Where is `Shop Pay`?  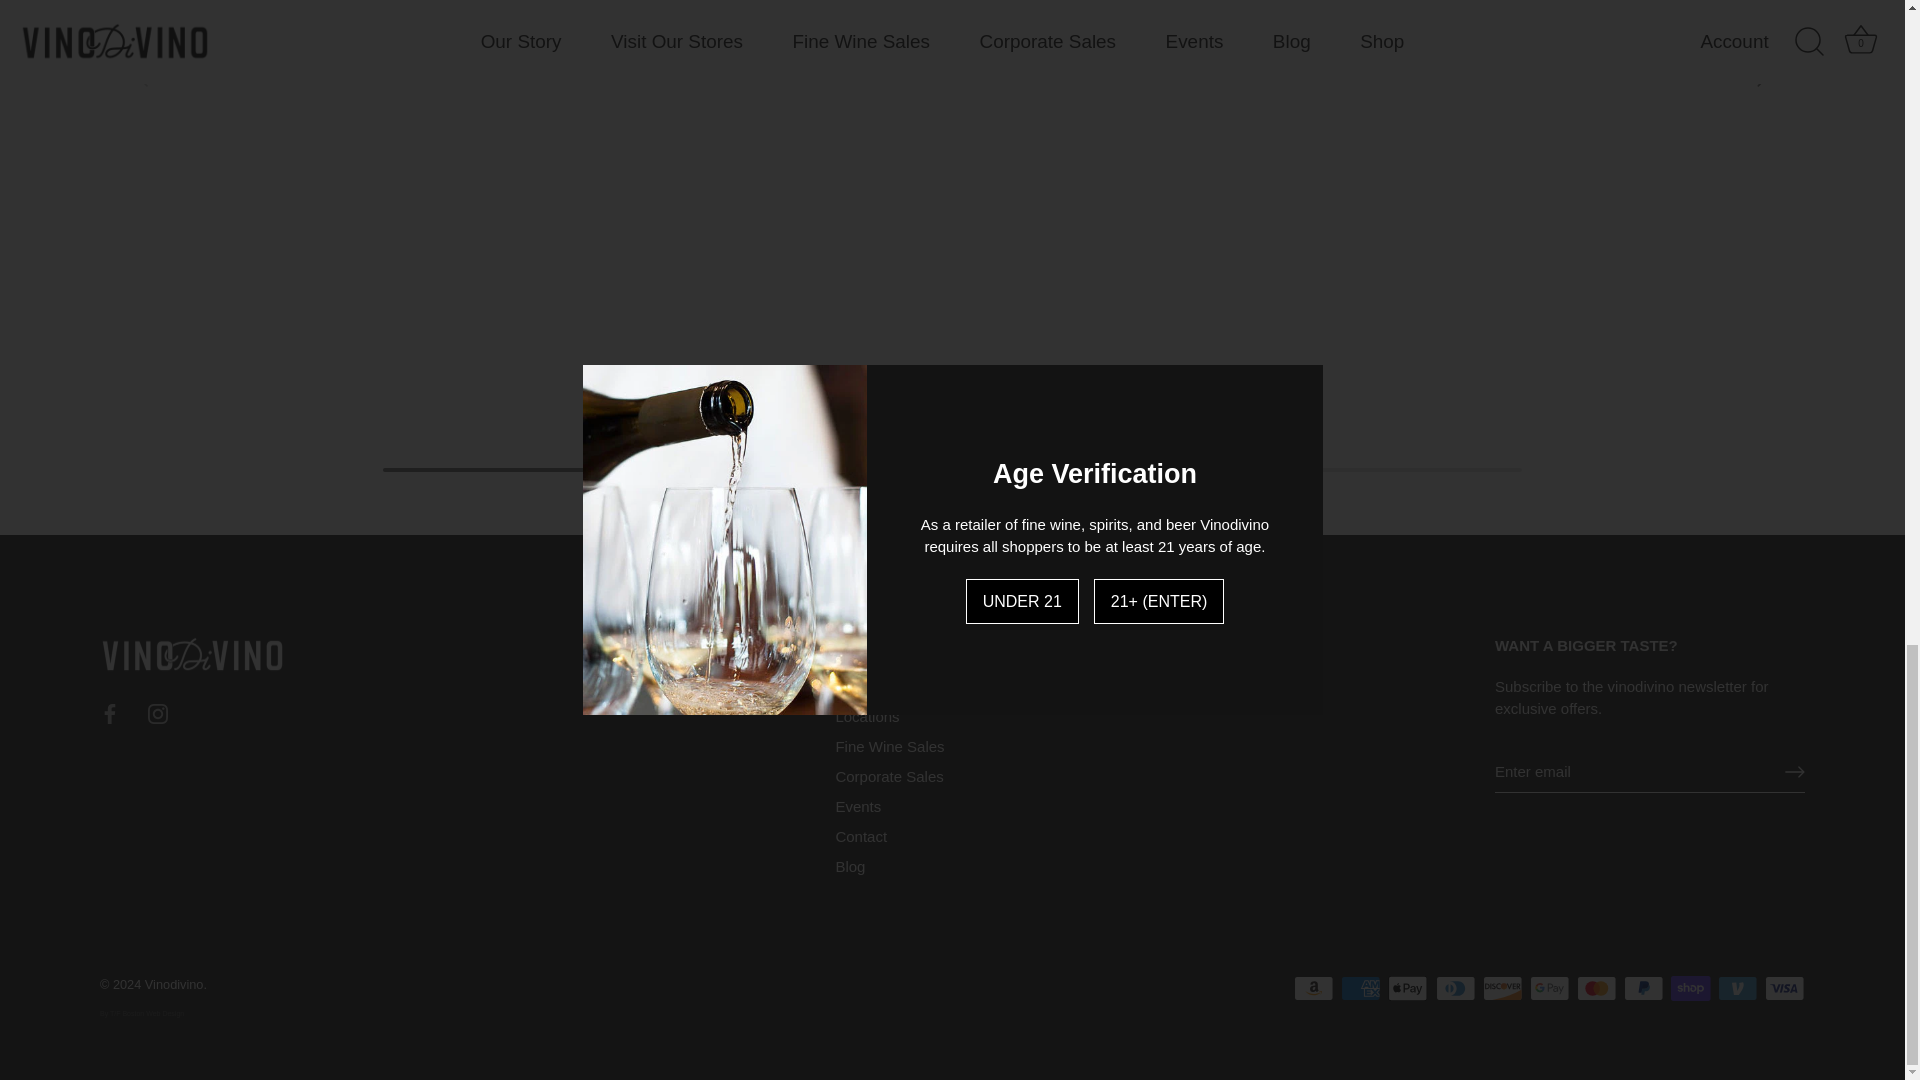
Shop Pay is located at coordinates (1690, 988).